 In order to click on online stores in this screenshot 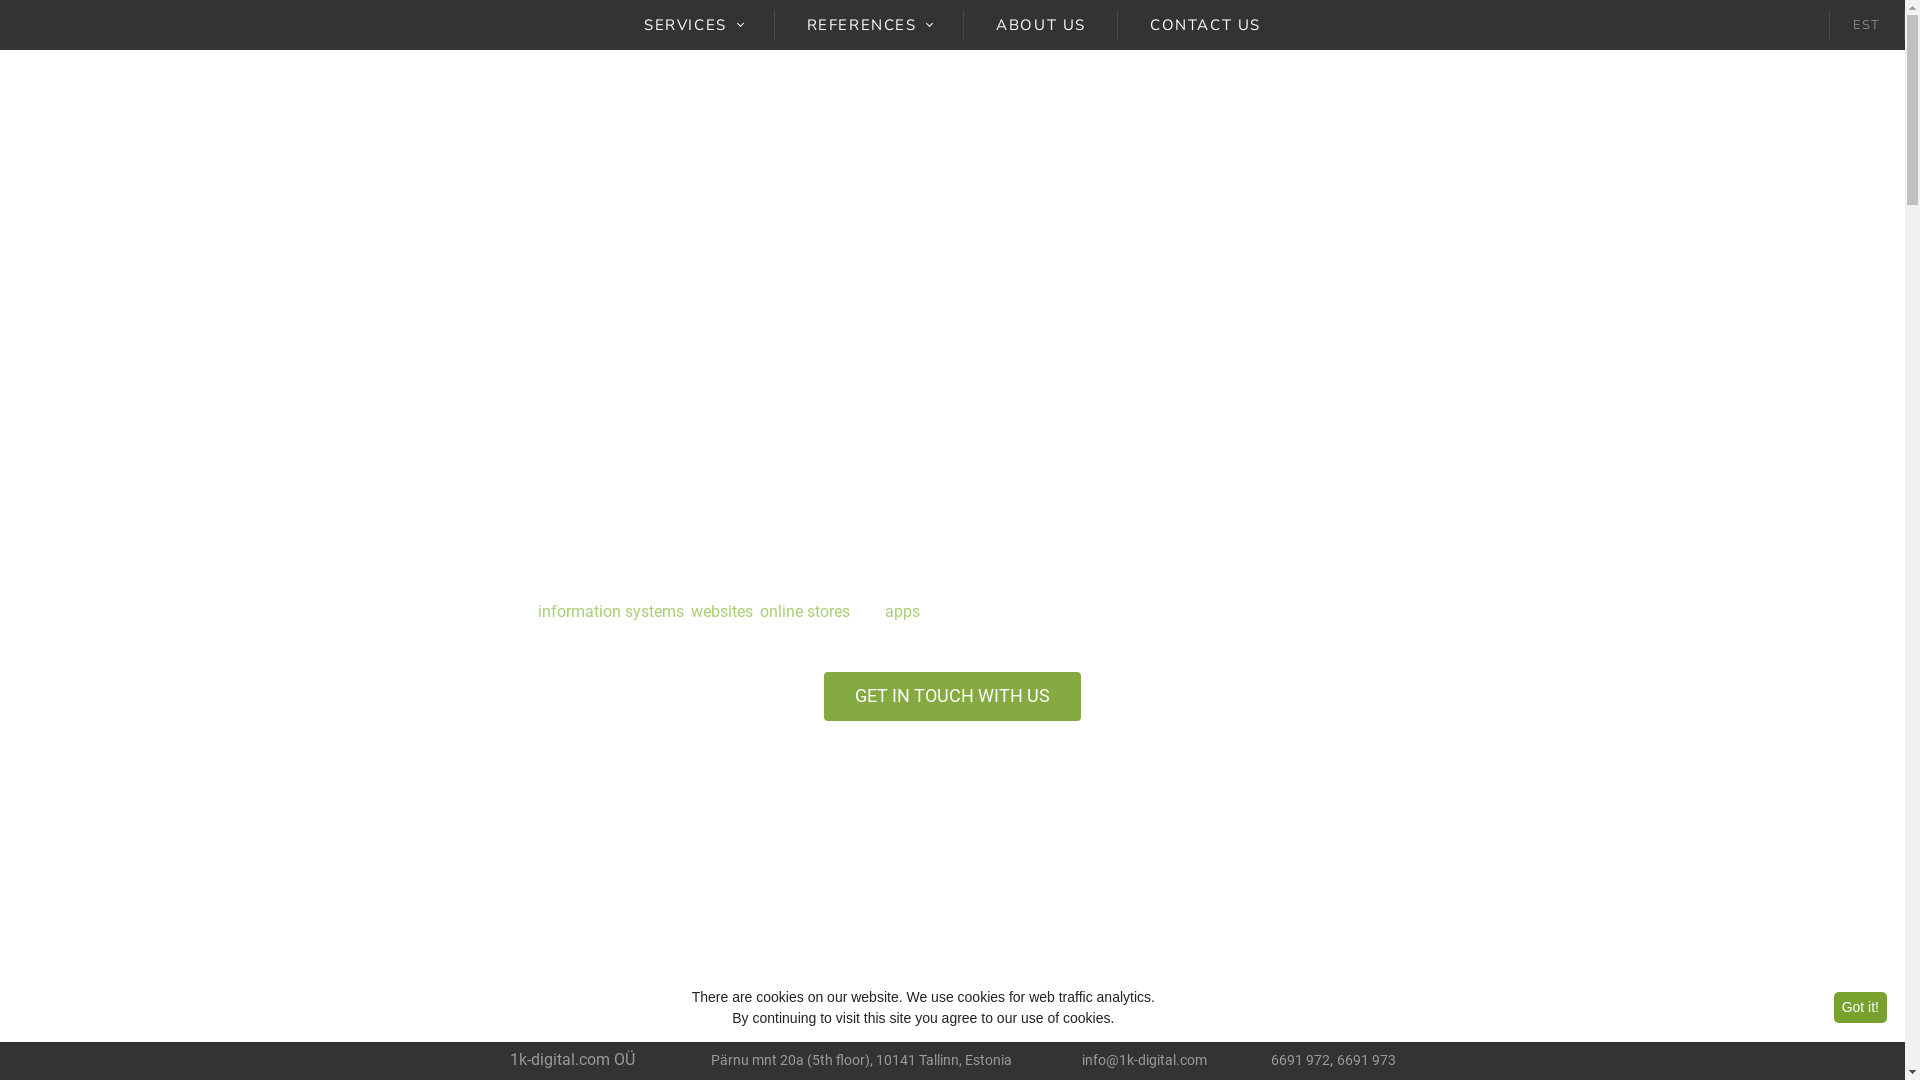, I will do `click(805, 612)`.